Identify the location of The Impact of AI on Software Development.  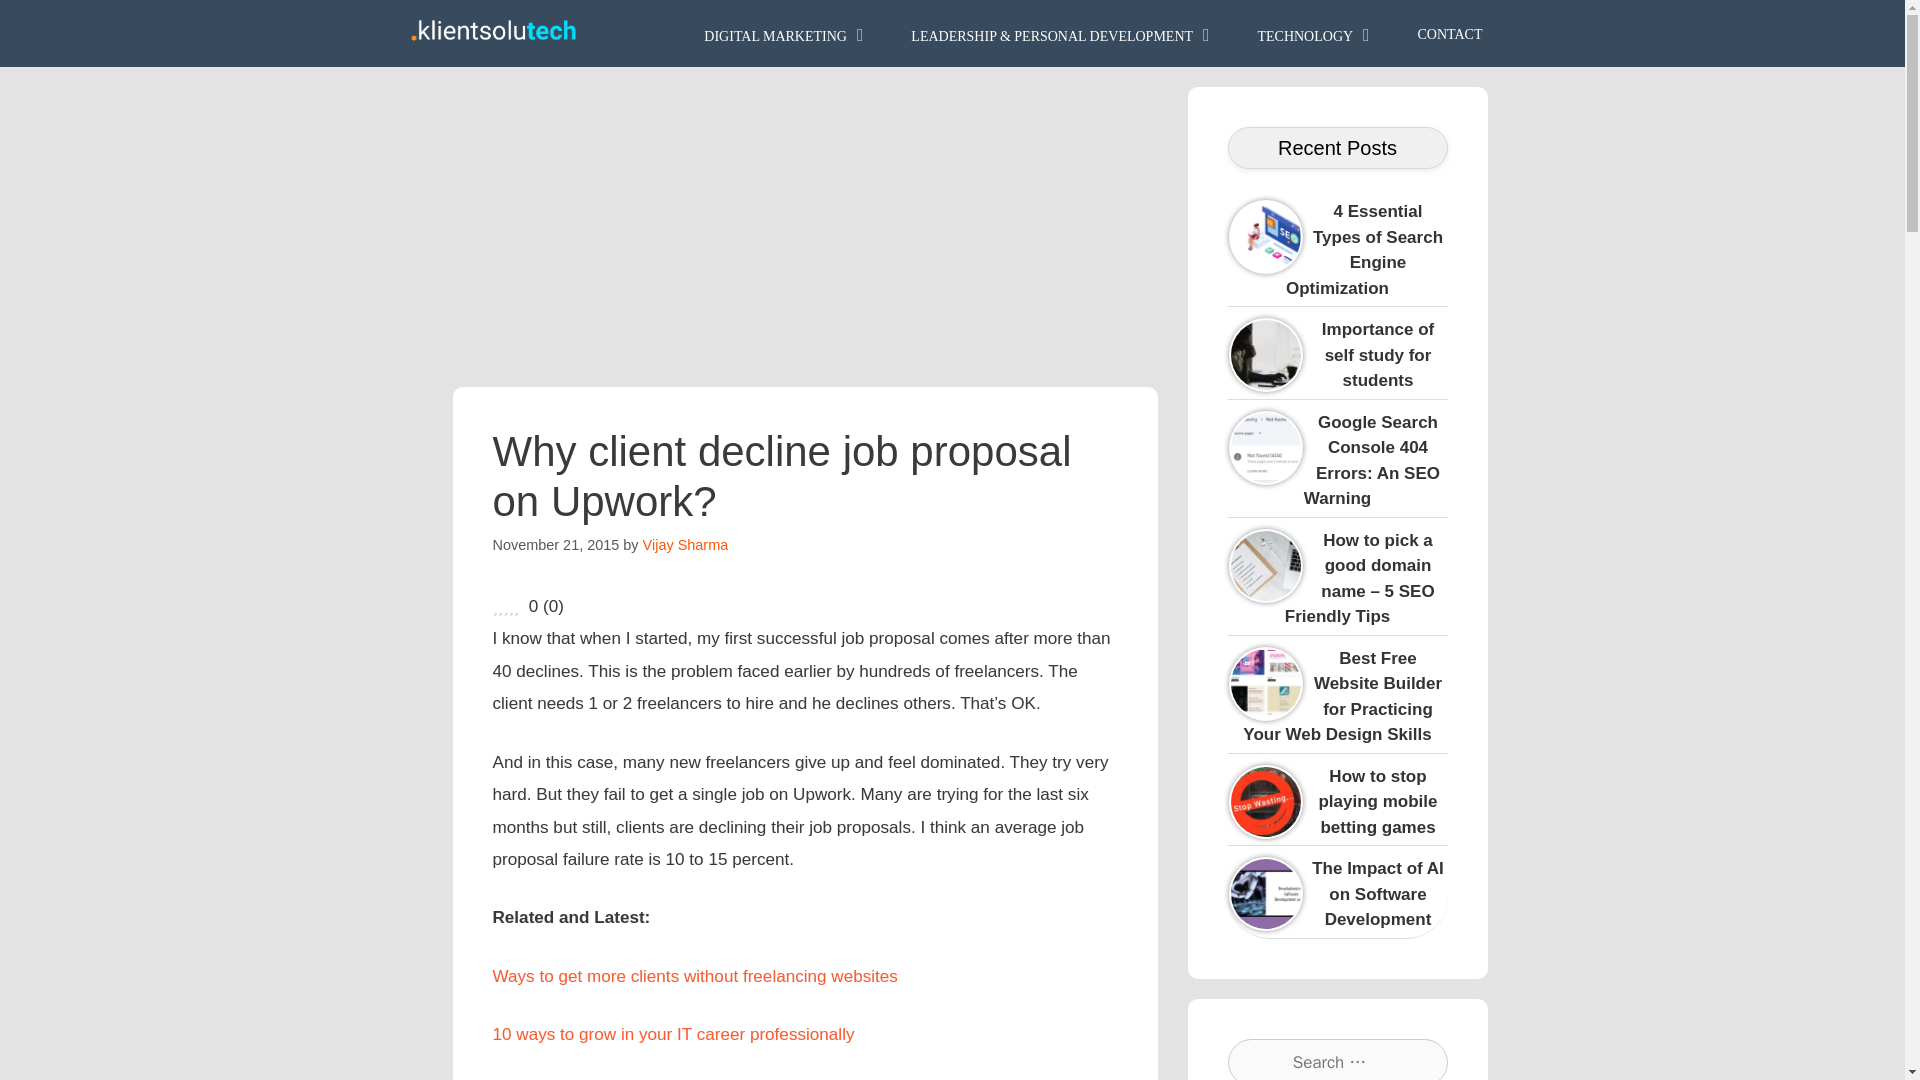
(1422, 870).